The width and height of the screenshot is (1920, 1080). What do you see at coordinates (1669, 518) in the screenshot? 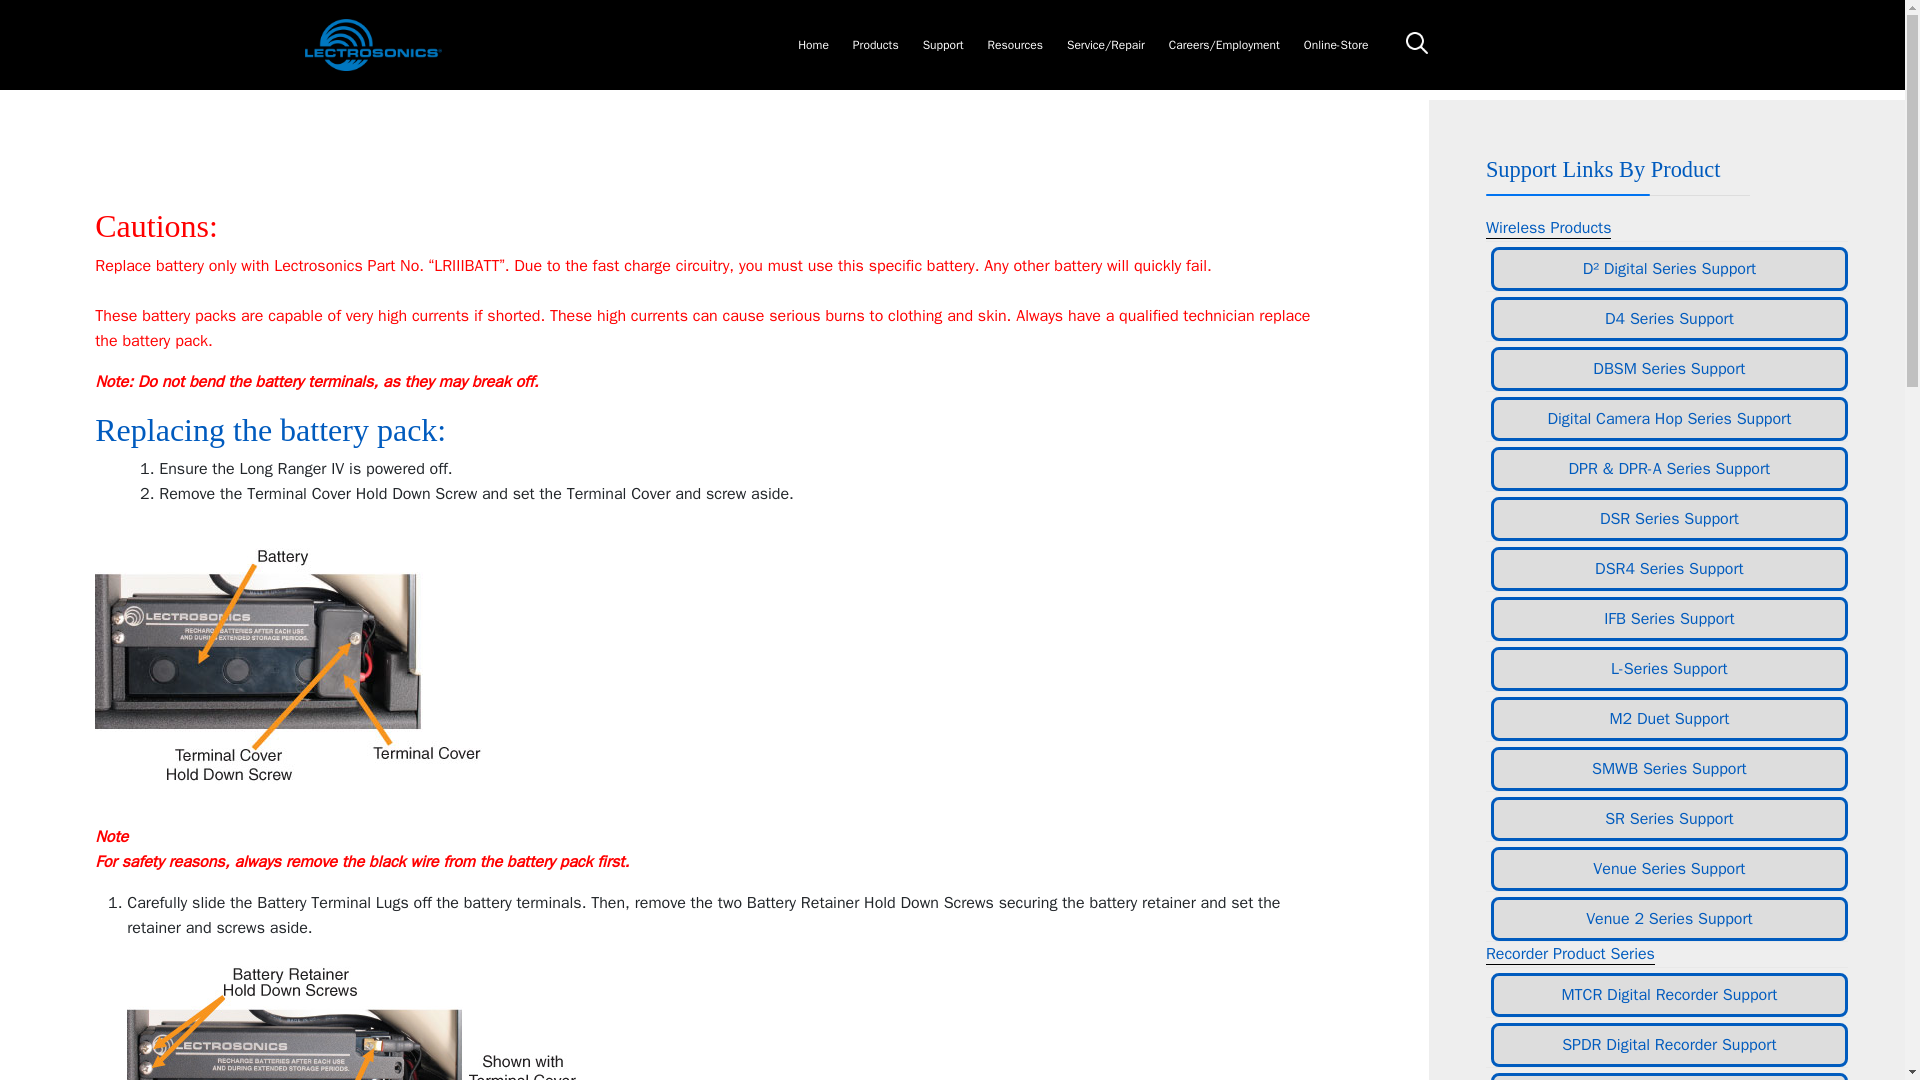
I see `DSR Series Support` at bounding box center [1669, 518].